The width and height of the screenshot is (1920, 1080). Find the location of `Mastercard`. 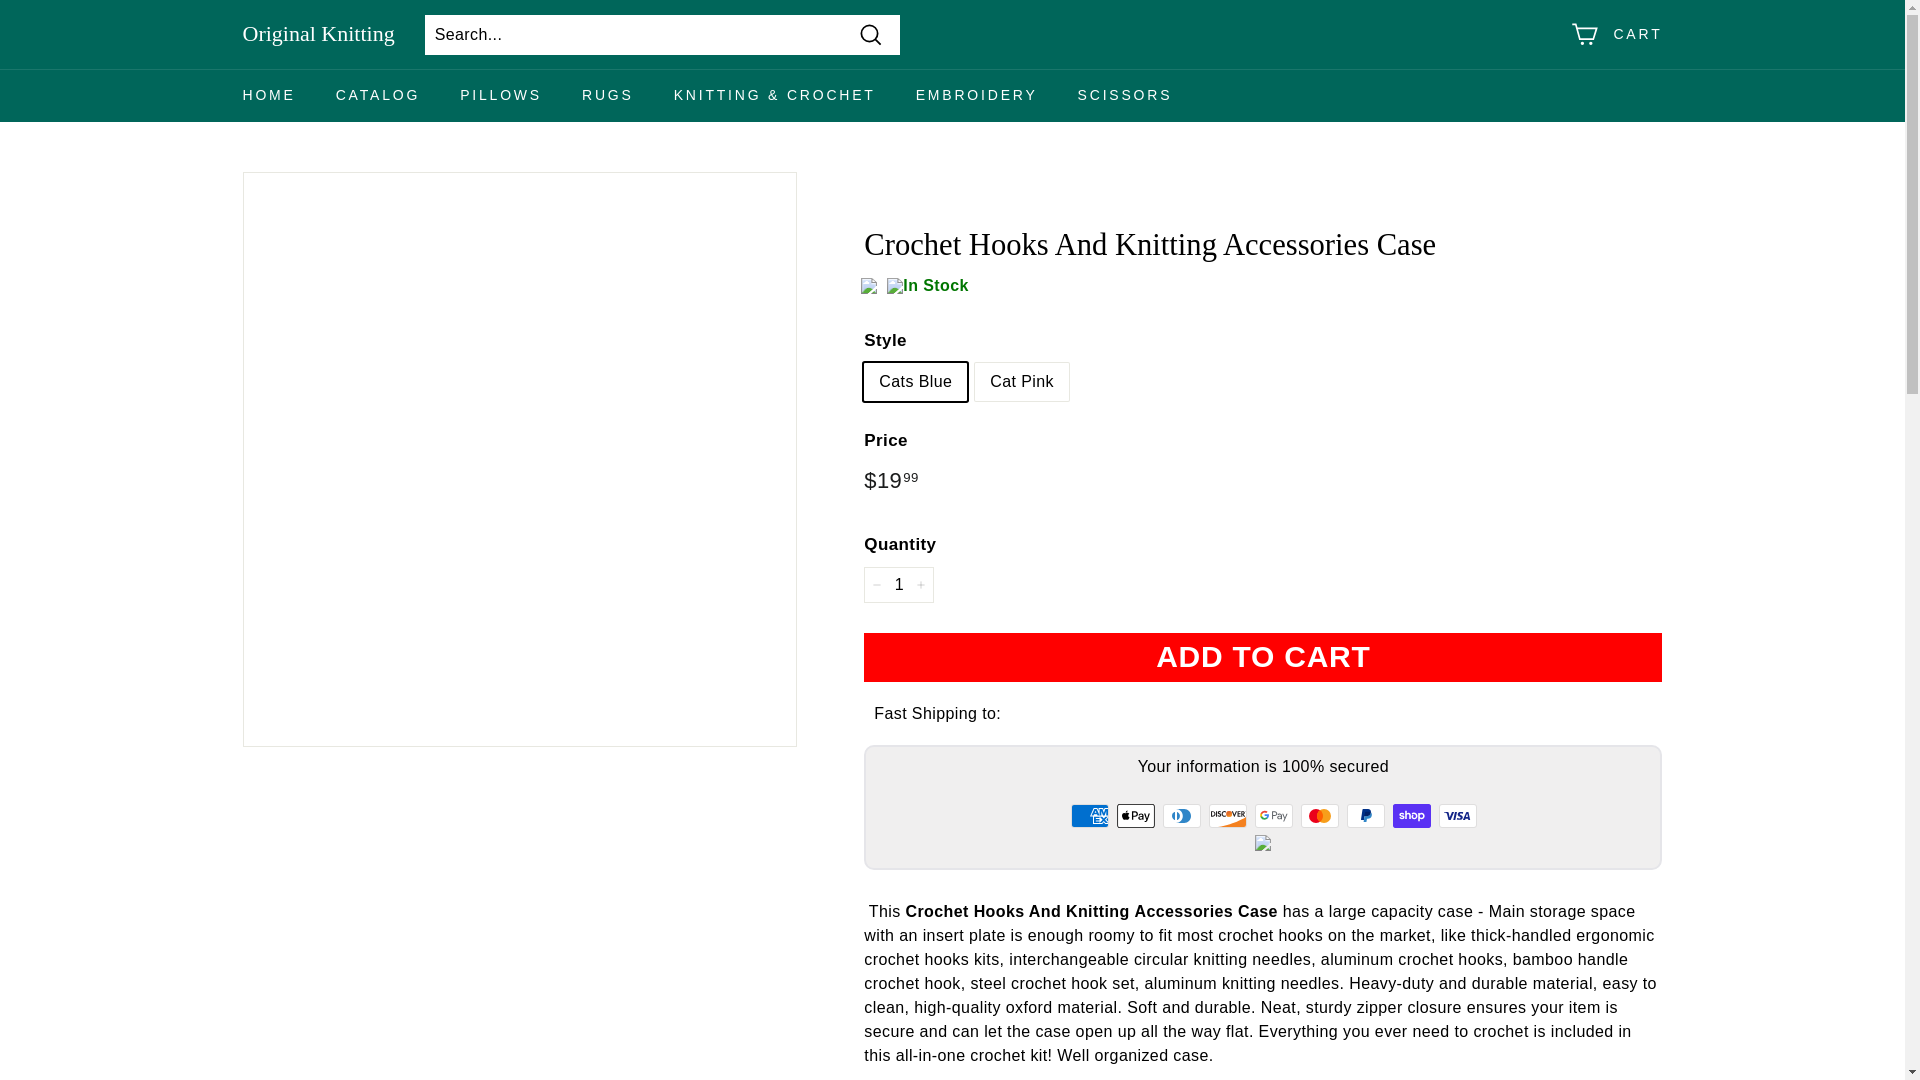

Mastercard is located at coordinates (1320, 816).